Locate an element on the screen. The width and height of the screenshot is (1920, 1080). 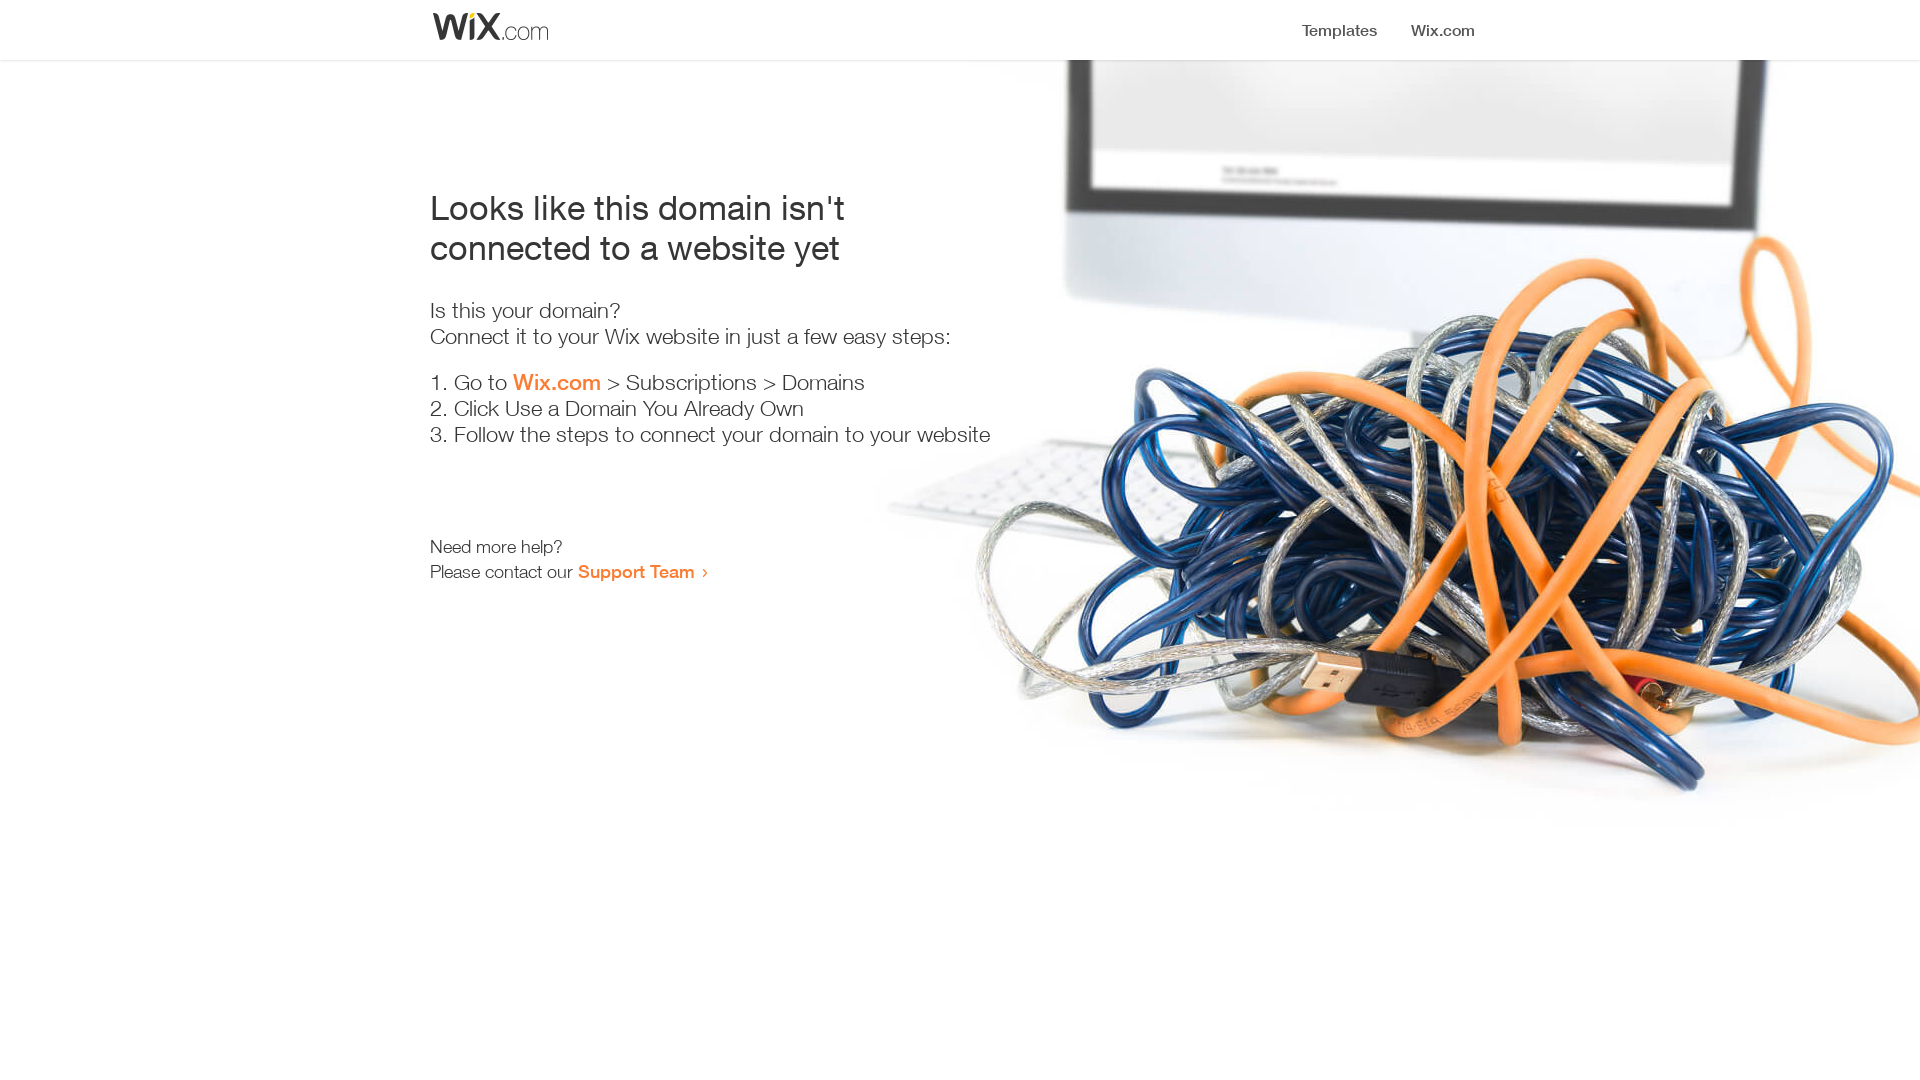
Support Team is located at coordinates (636, 571).